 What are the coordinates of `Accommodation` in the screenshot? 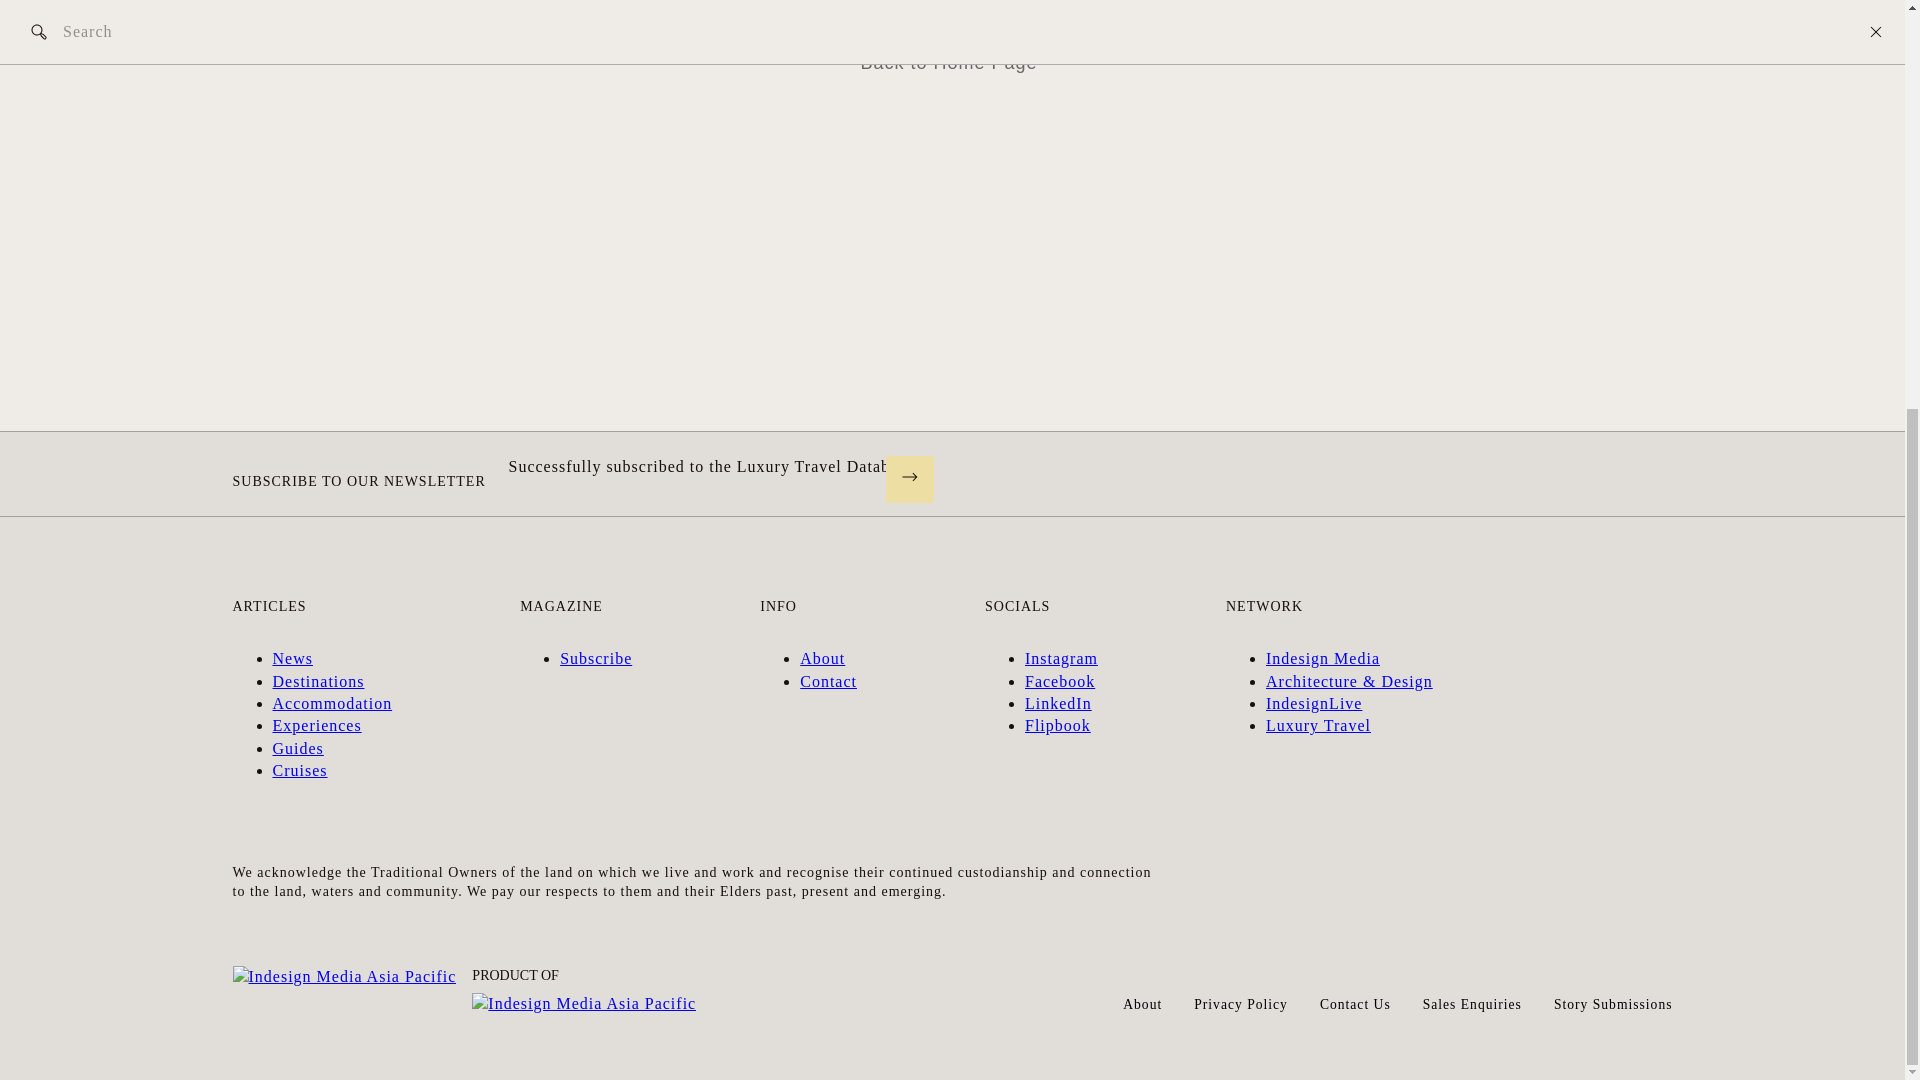 It's located at (332, 703).